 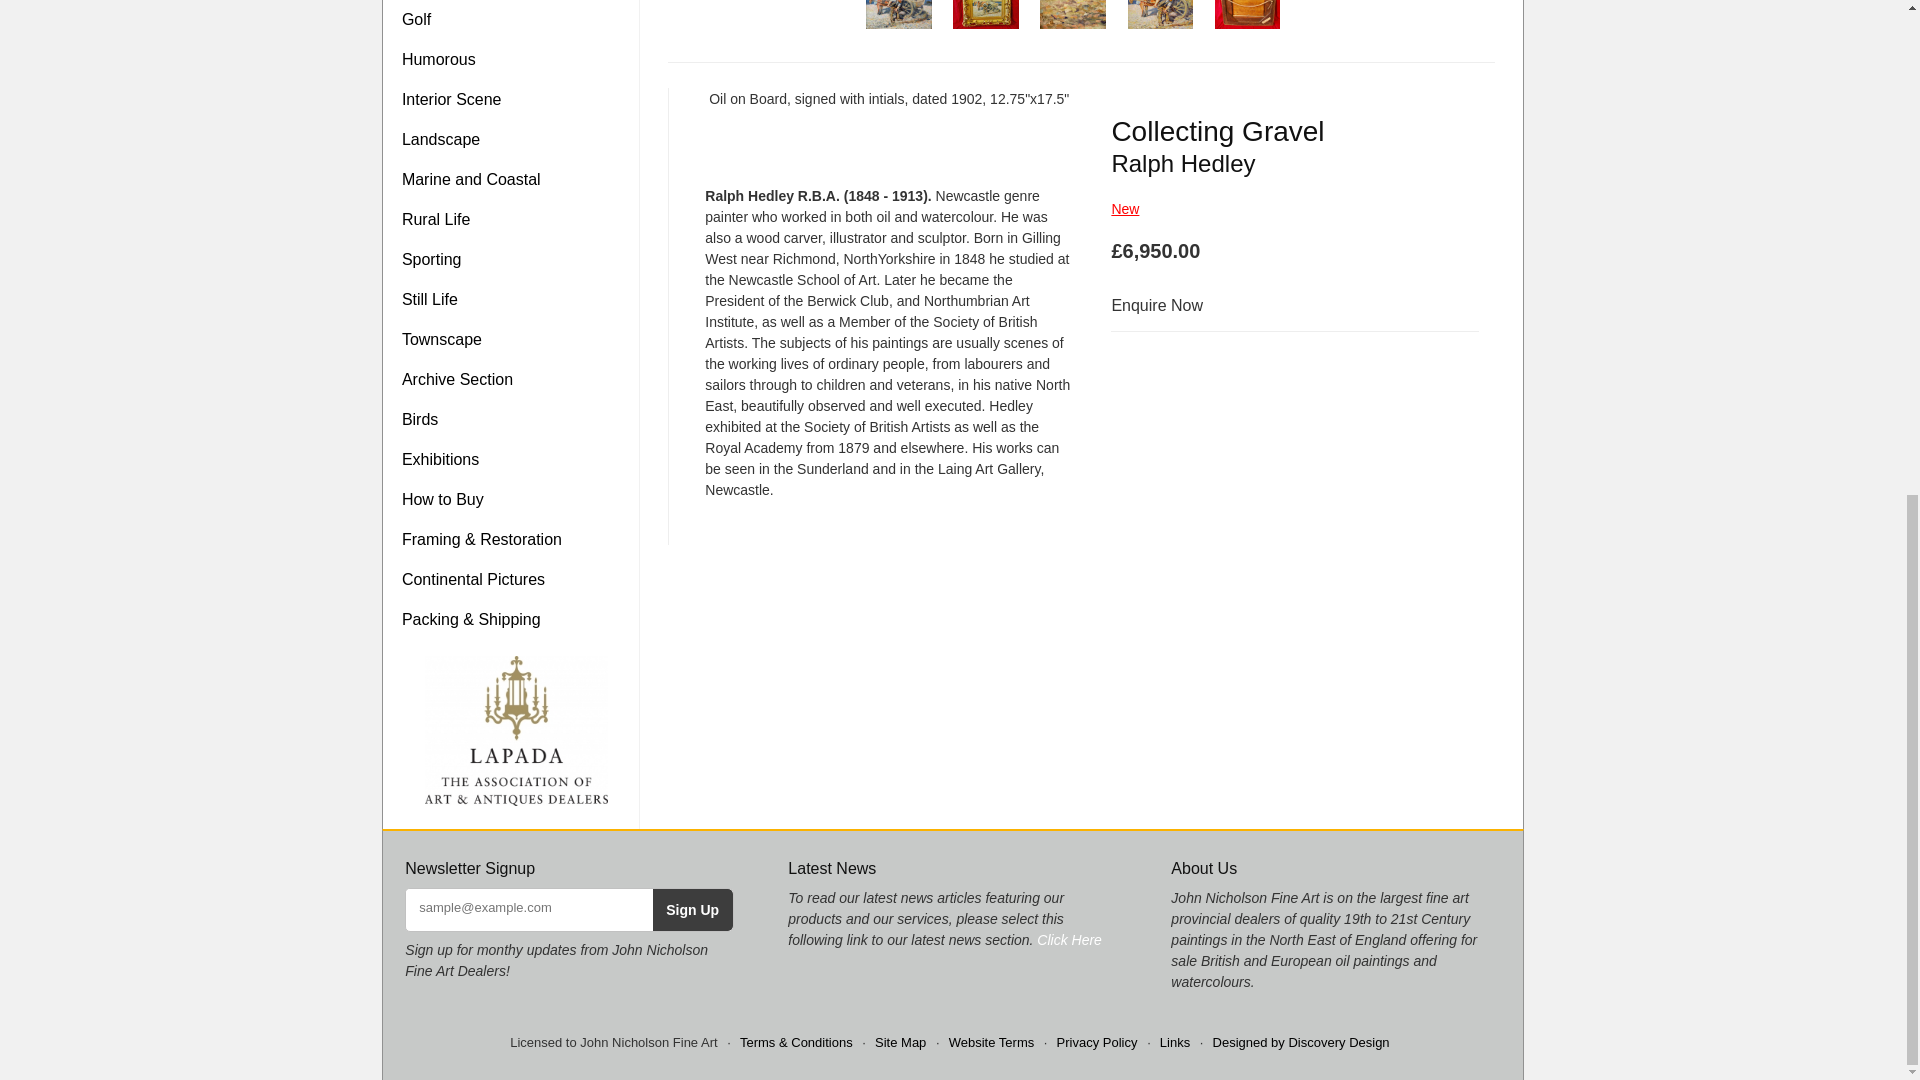 I want to click on Townscape, so click(x=516, y=339).